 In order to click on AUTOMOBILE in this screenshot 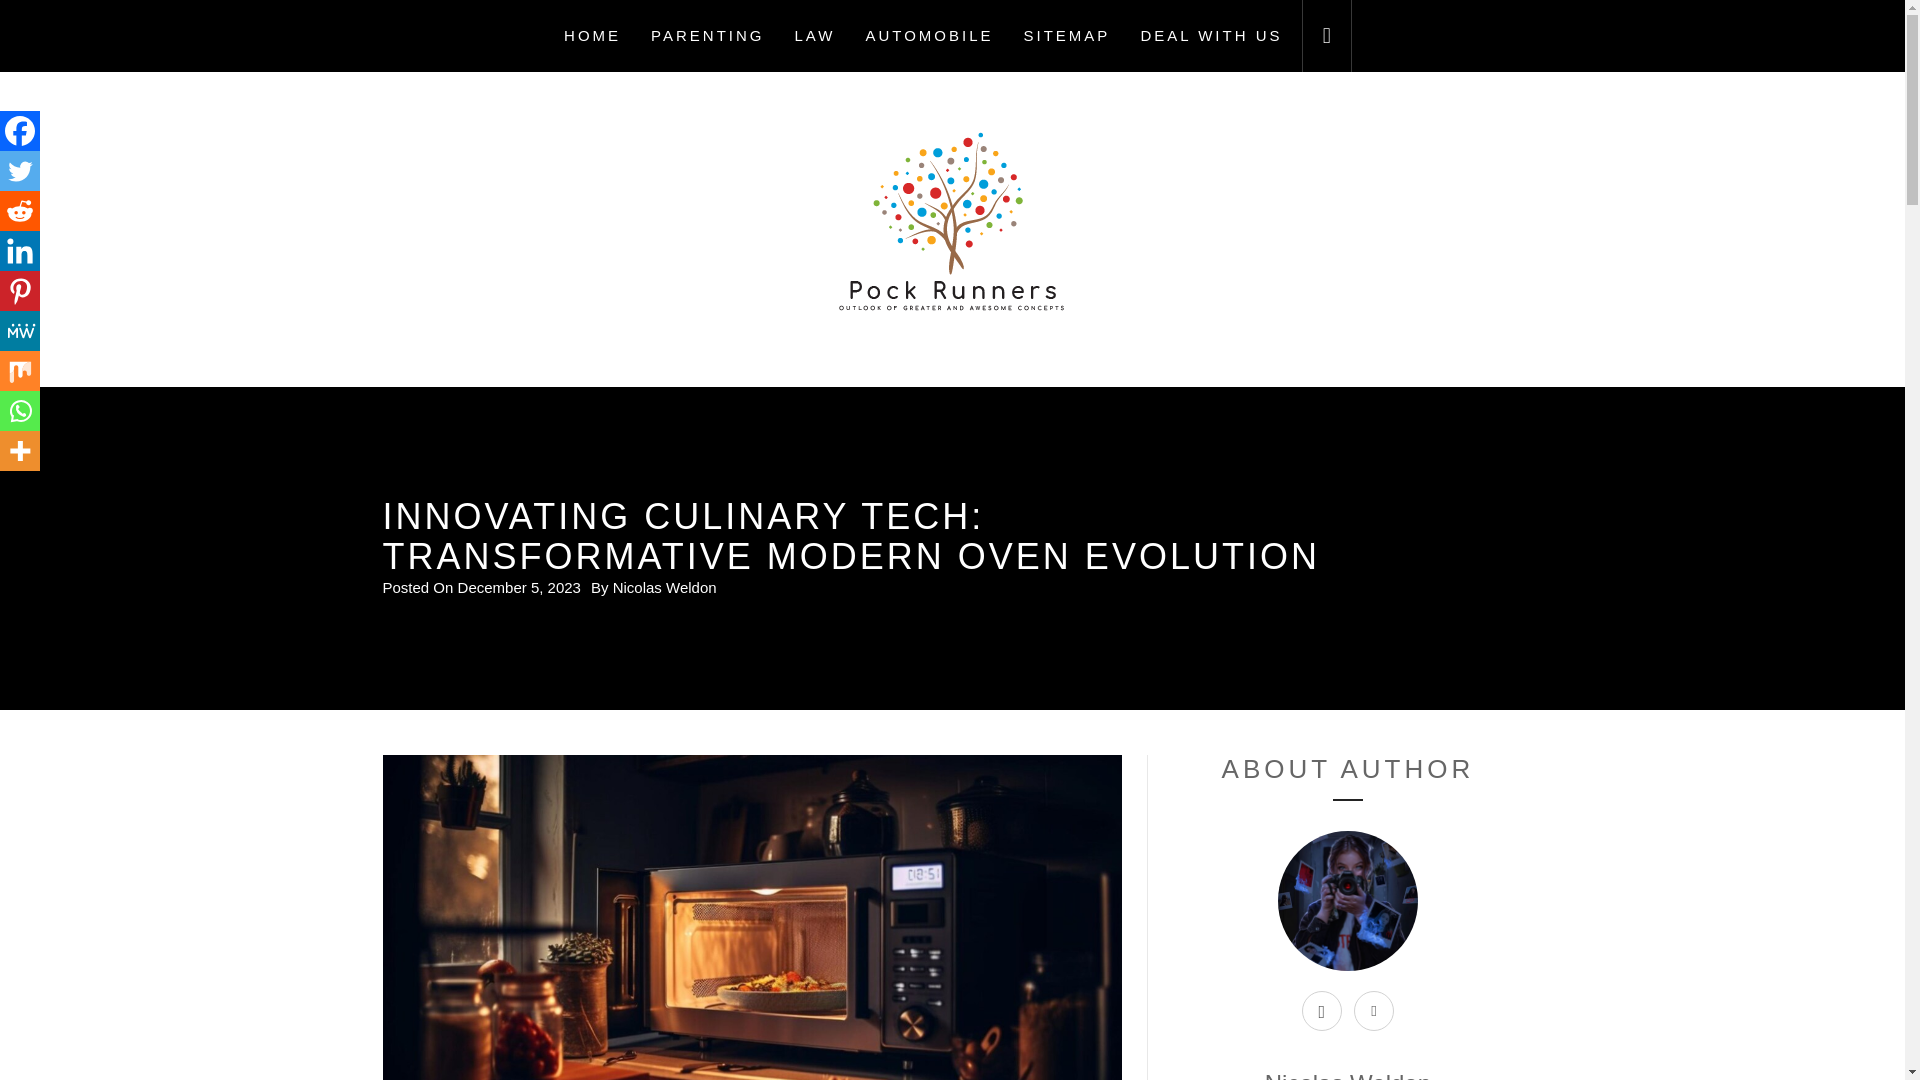, I will do `click(929, 36)`.